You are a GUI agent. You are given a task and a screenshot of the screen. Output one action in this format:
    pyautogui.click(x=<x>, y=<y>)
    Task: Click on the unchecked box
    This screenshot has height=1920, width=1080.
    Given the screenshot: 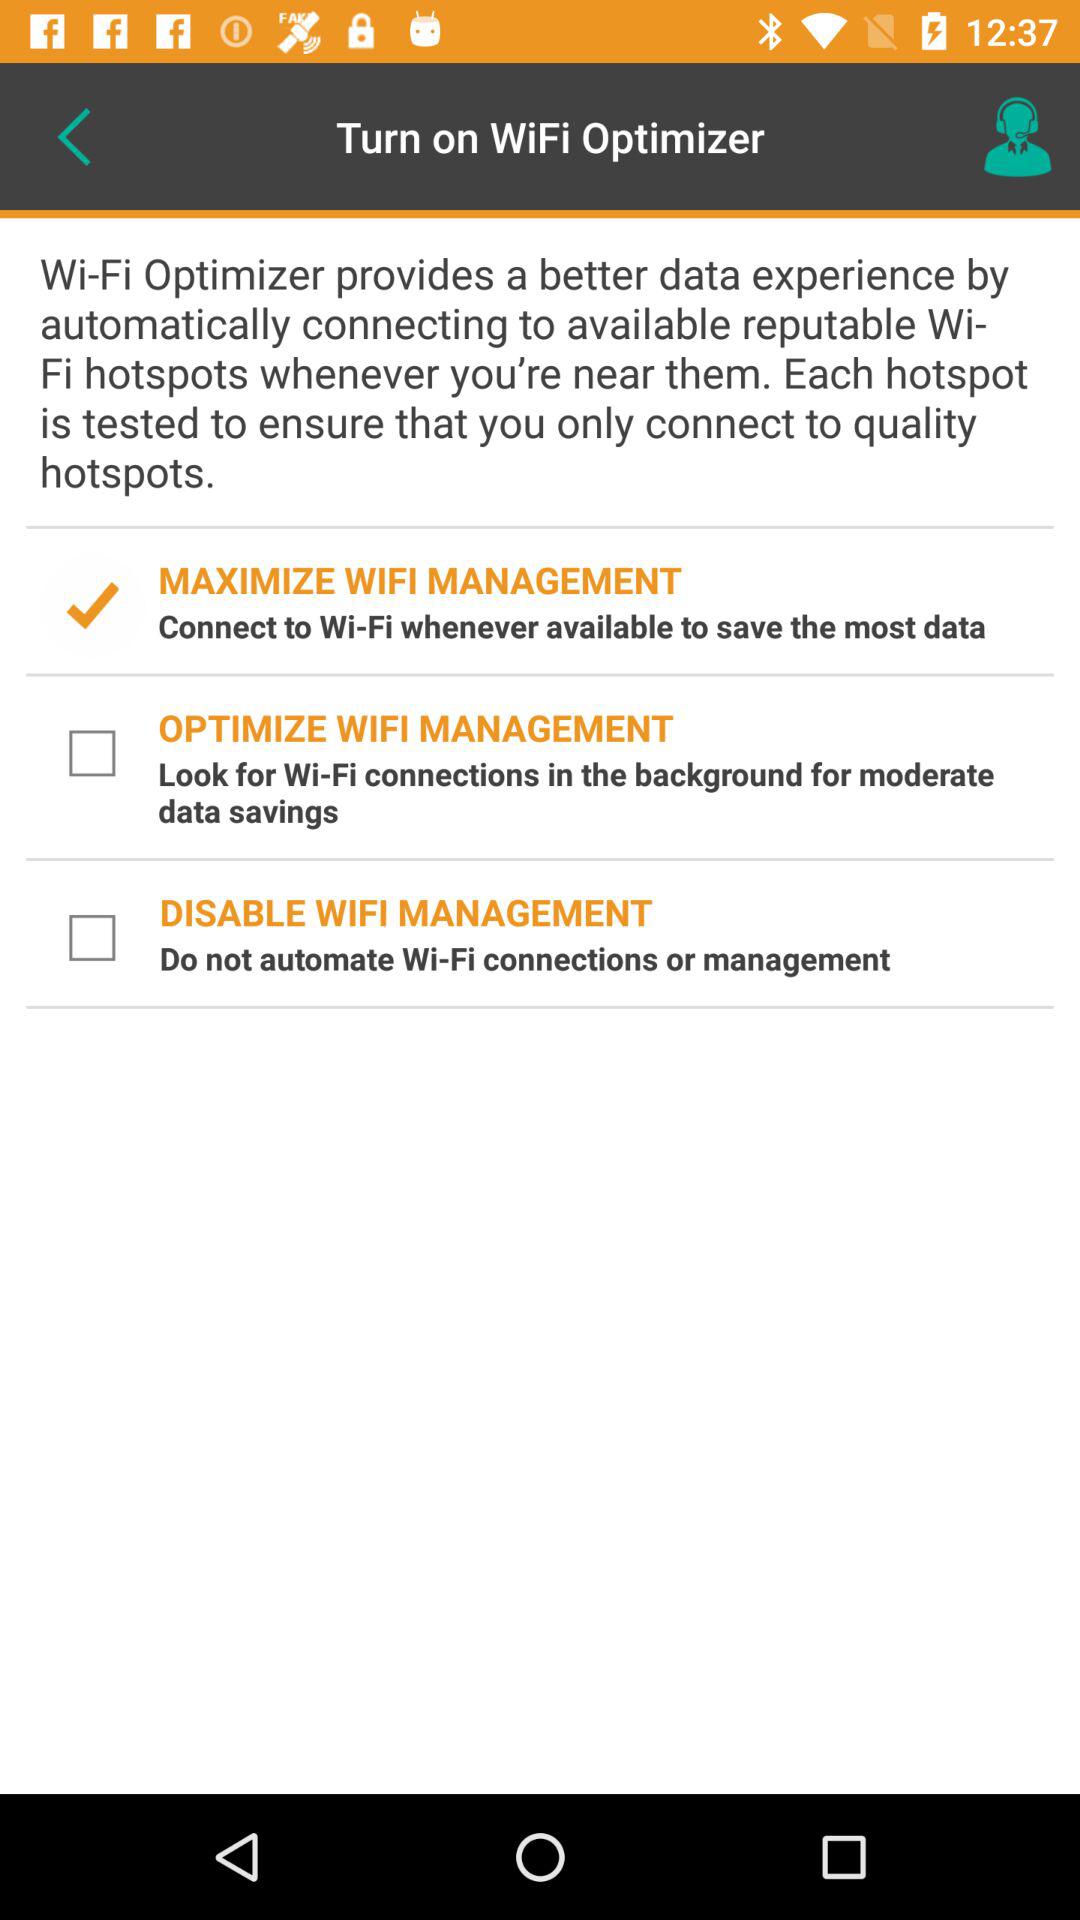 What is the action you would take?
    pyautogui.click(x=93, y=938)
    